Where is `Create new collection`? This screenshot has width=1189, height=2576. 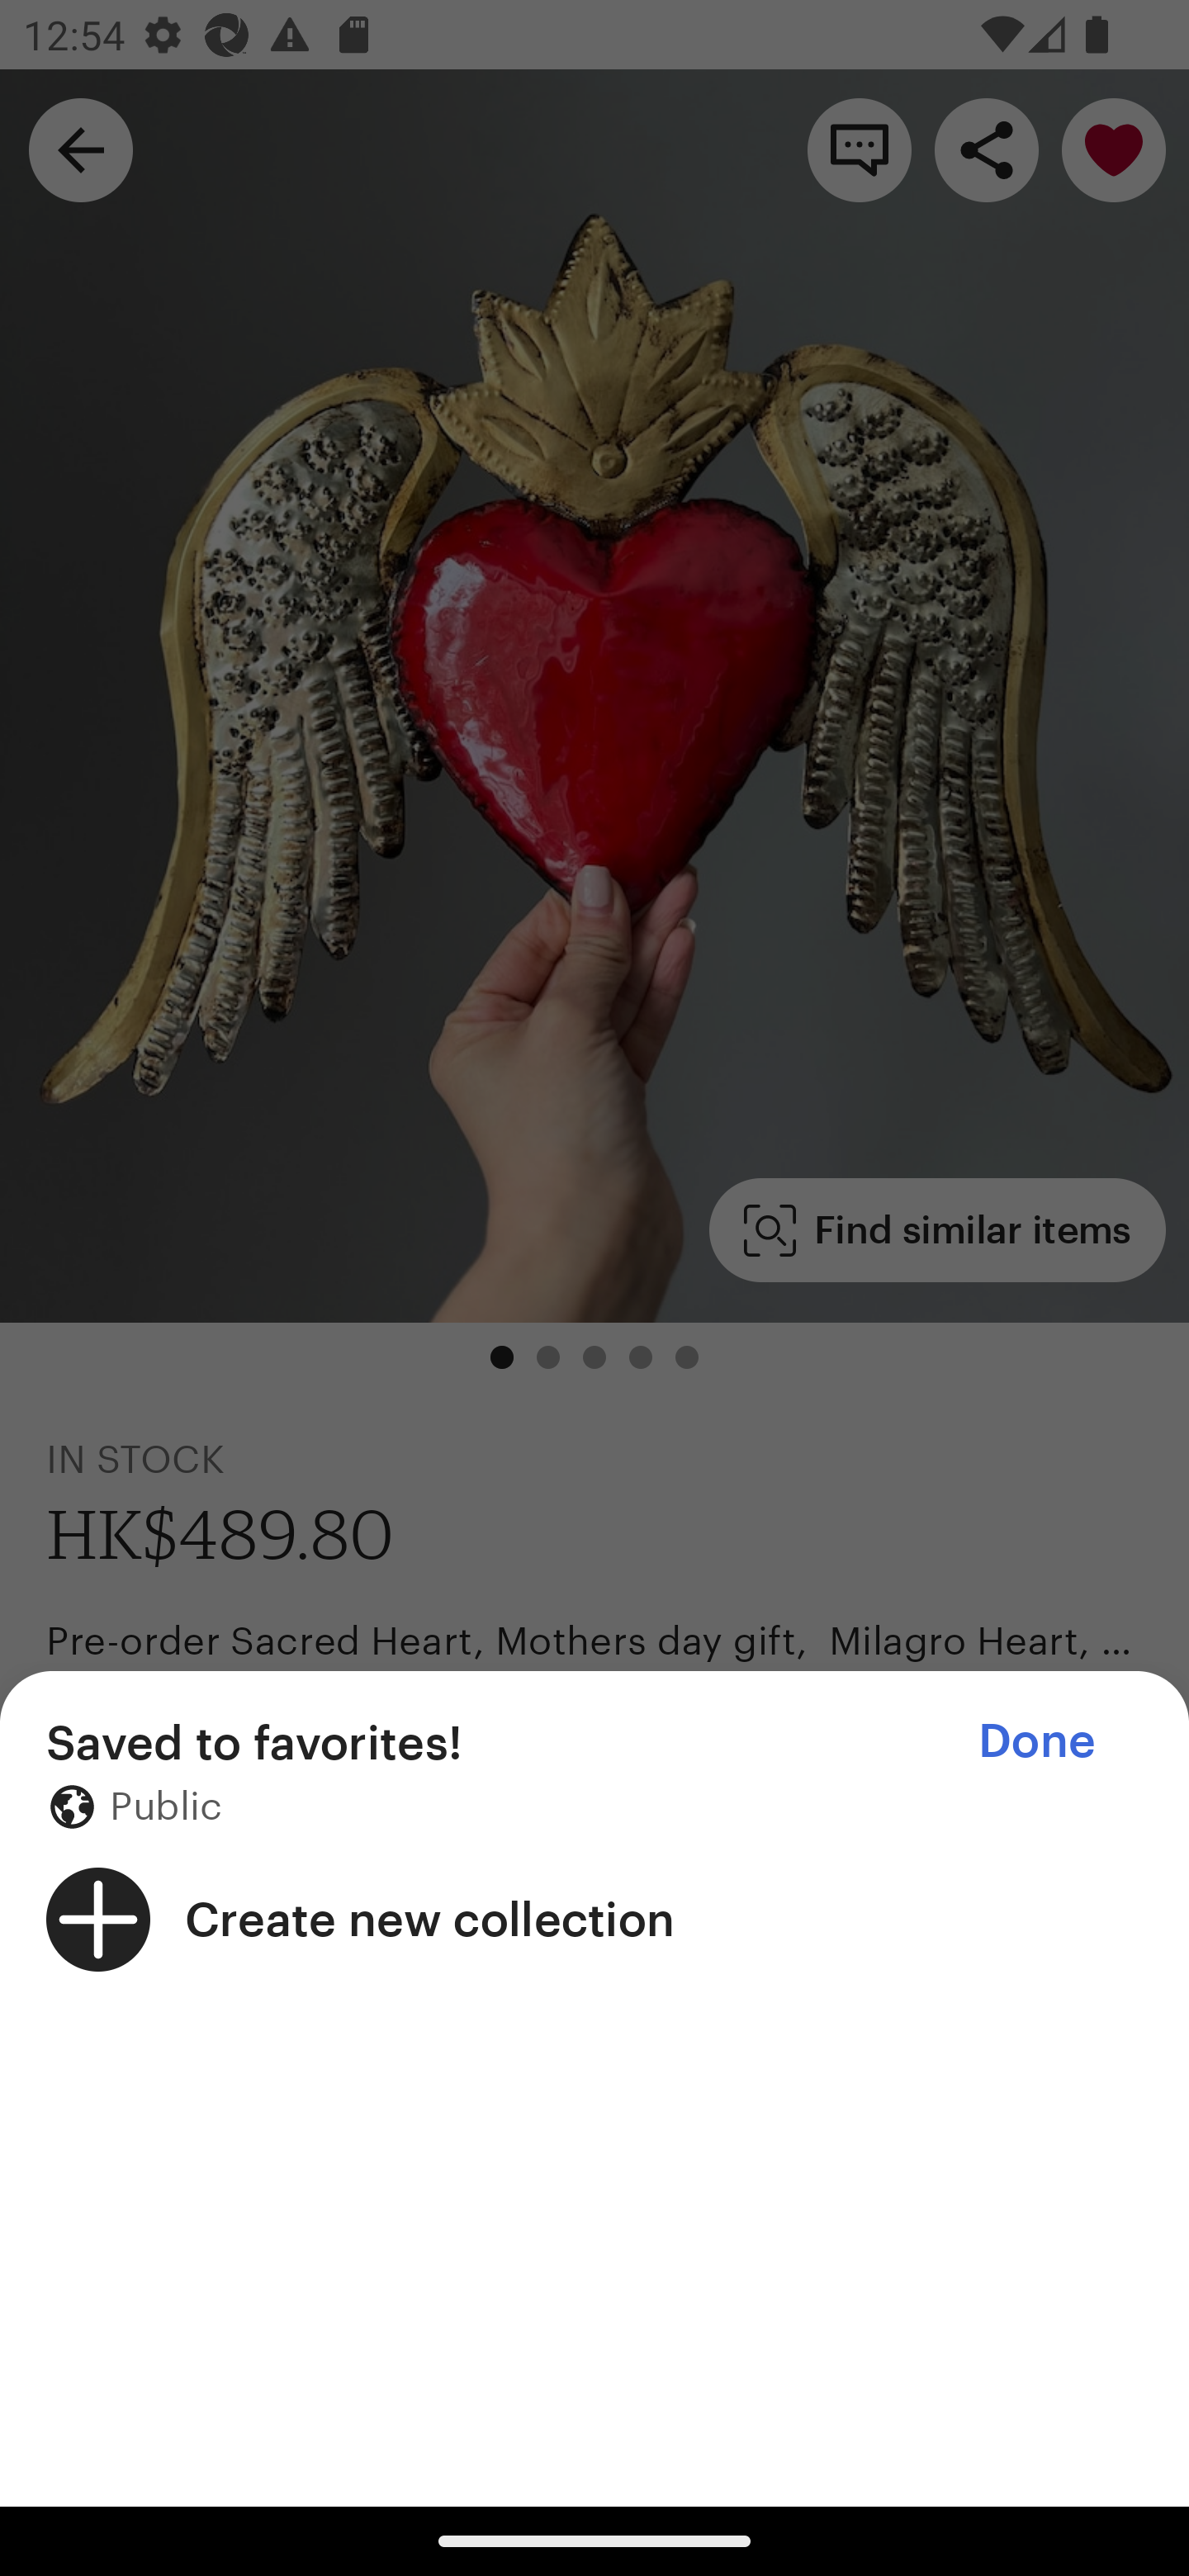
Create new collection is located at coordinates (594, 1919).